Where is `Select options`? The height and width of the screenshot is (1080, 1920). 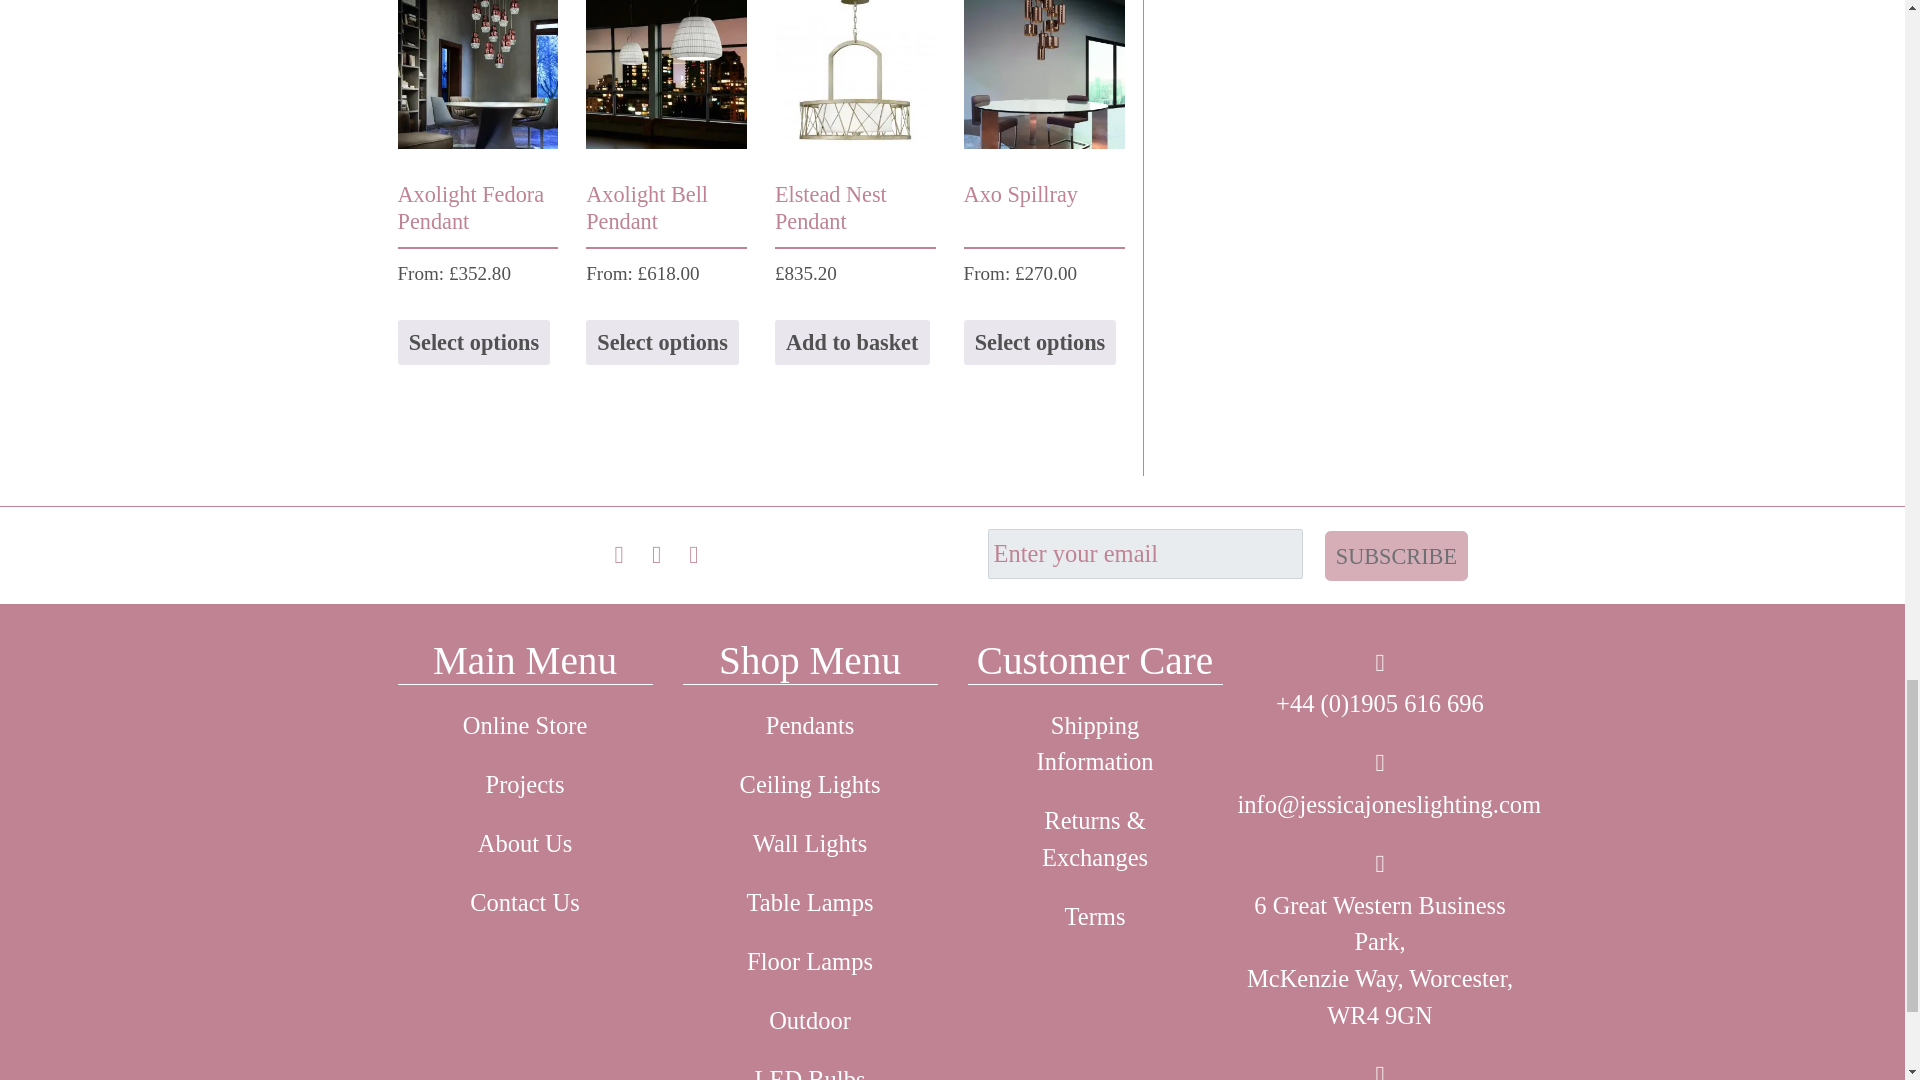 Select options is located at coordinates (662, 342).